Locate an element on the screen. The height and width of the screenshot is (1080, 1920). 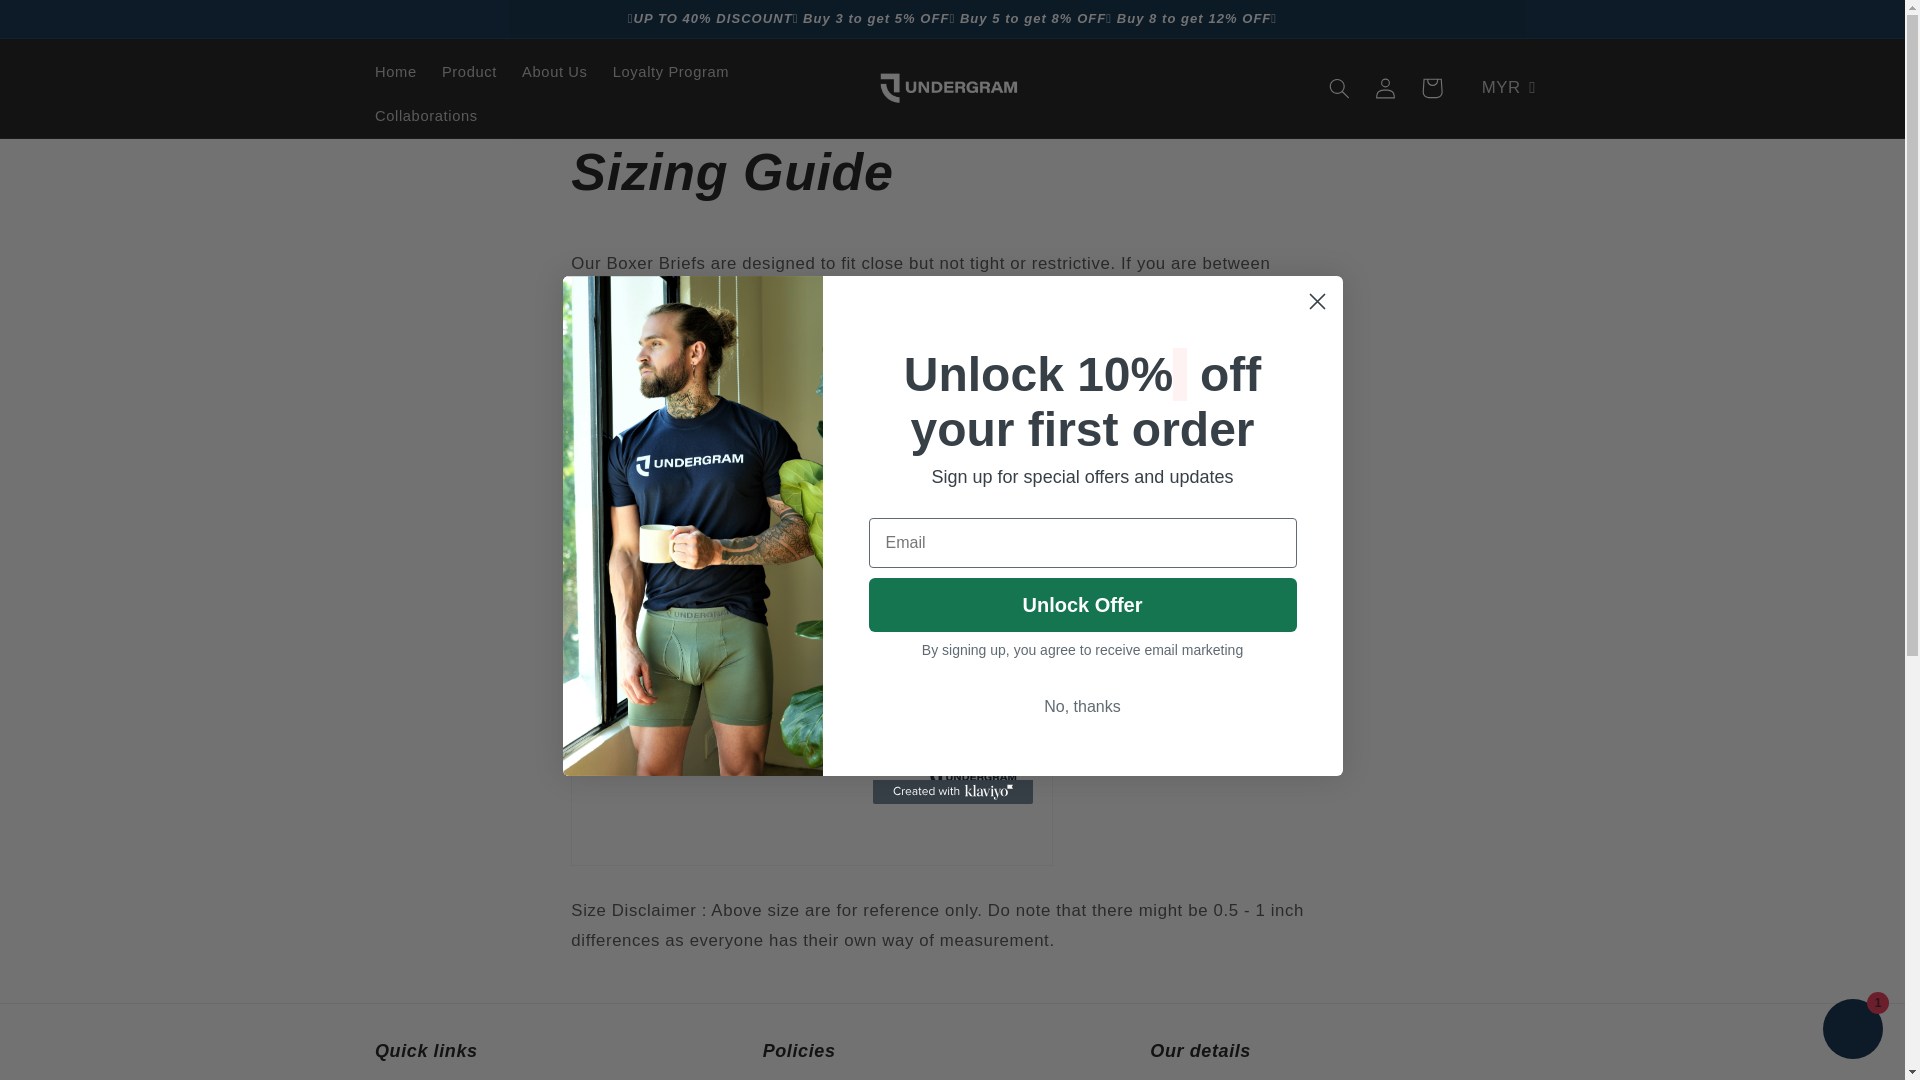
Log in is located at coordinates (1384, 88).